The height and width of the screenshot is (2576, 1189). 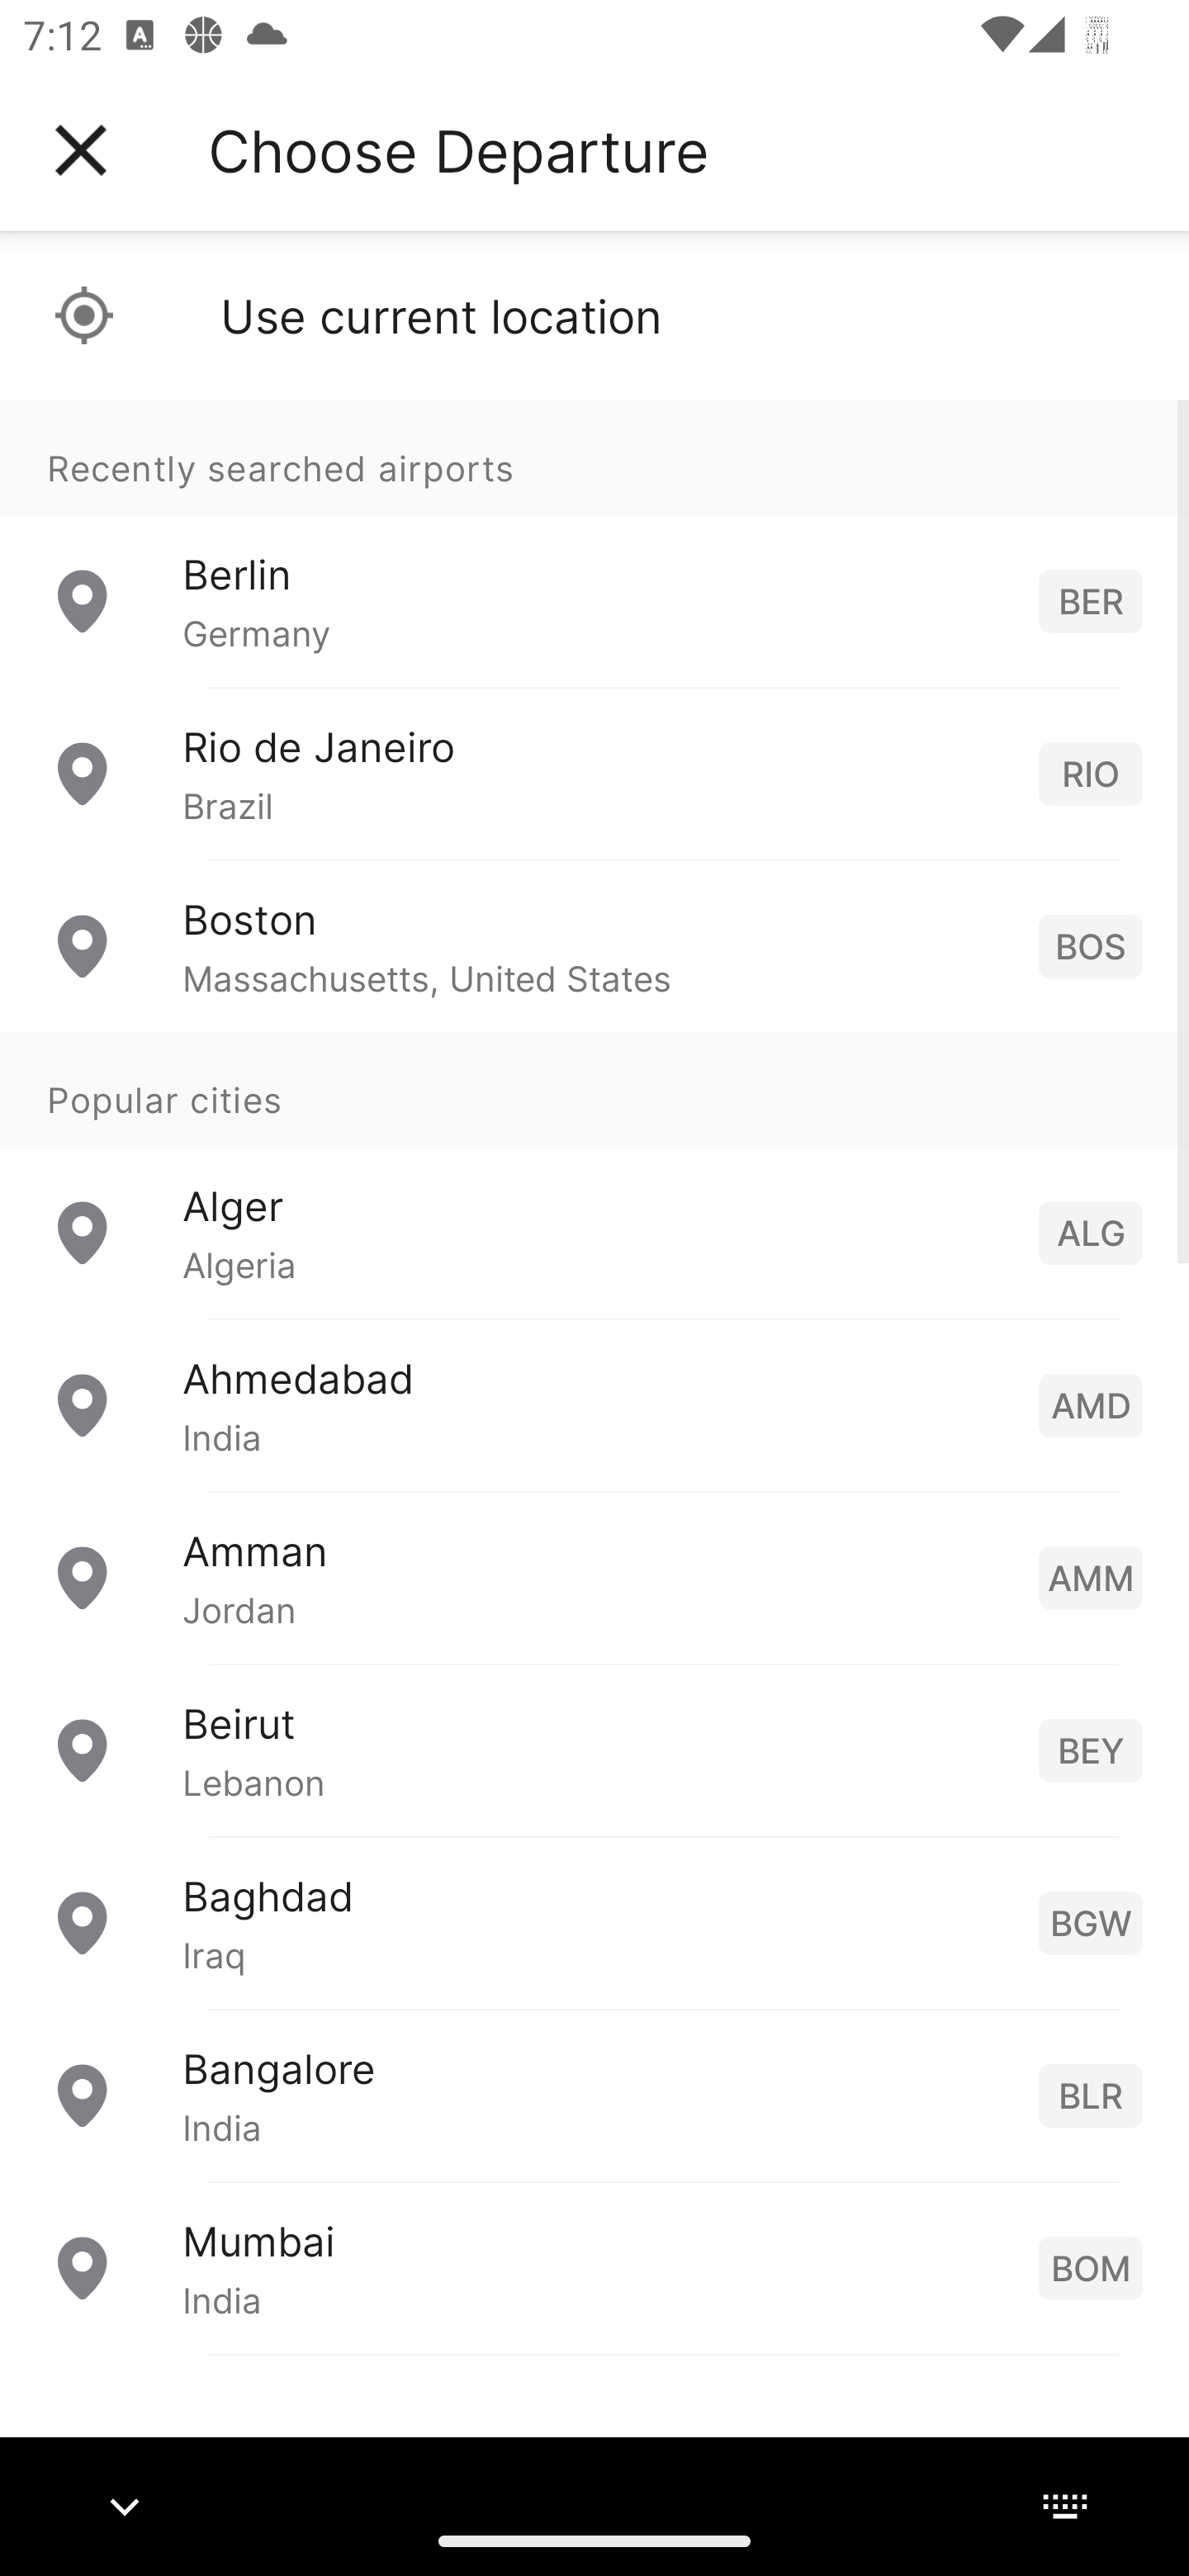 What do you see at coordinates (458, 150) in the screenshot?
I see `Choose Departure` at bounding box center [458, 150].